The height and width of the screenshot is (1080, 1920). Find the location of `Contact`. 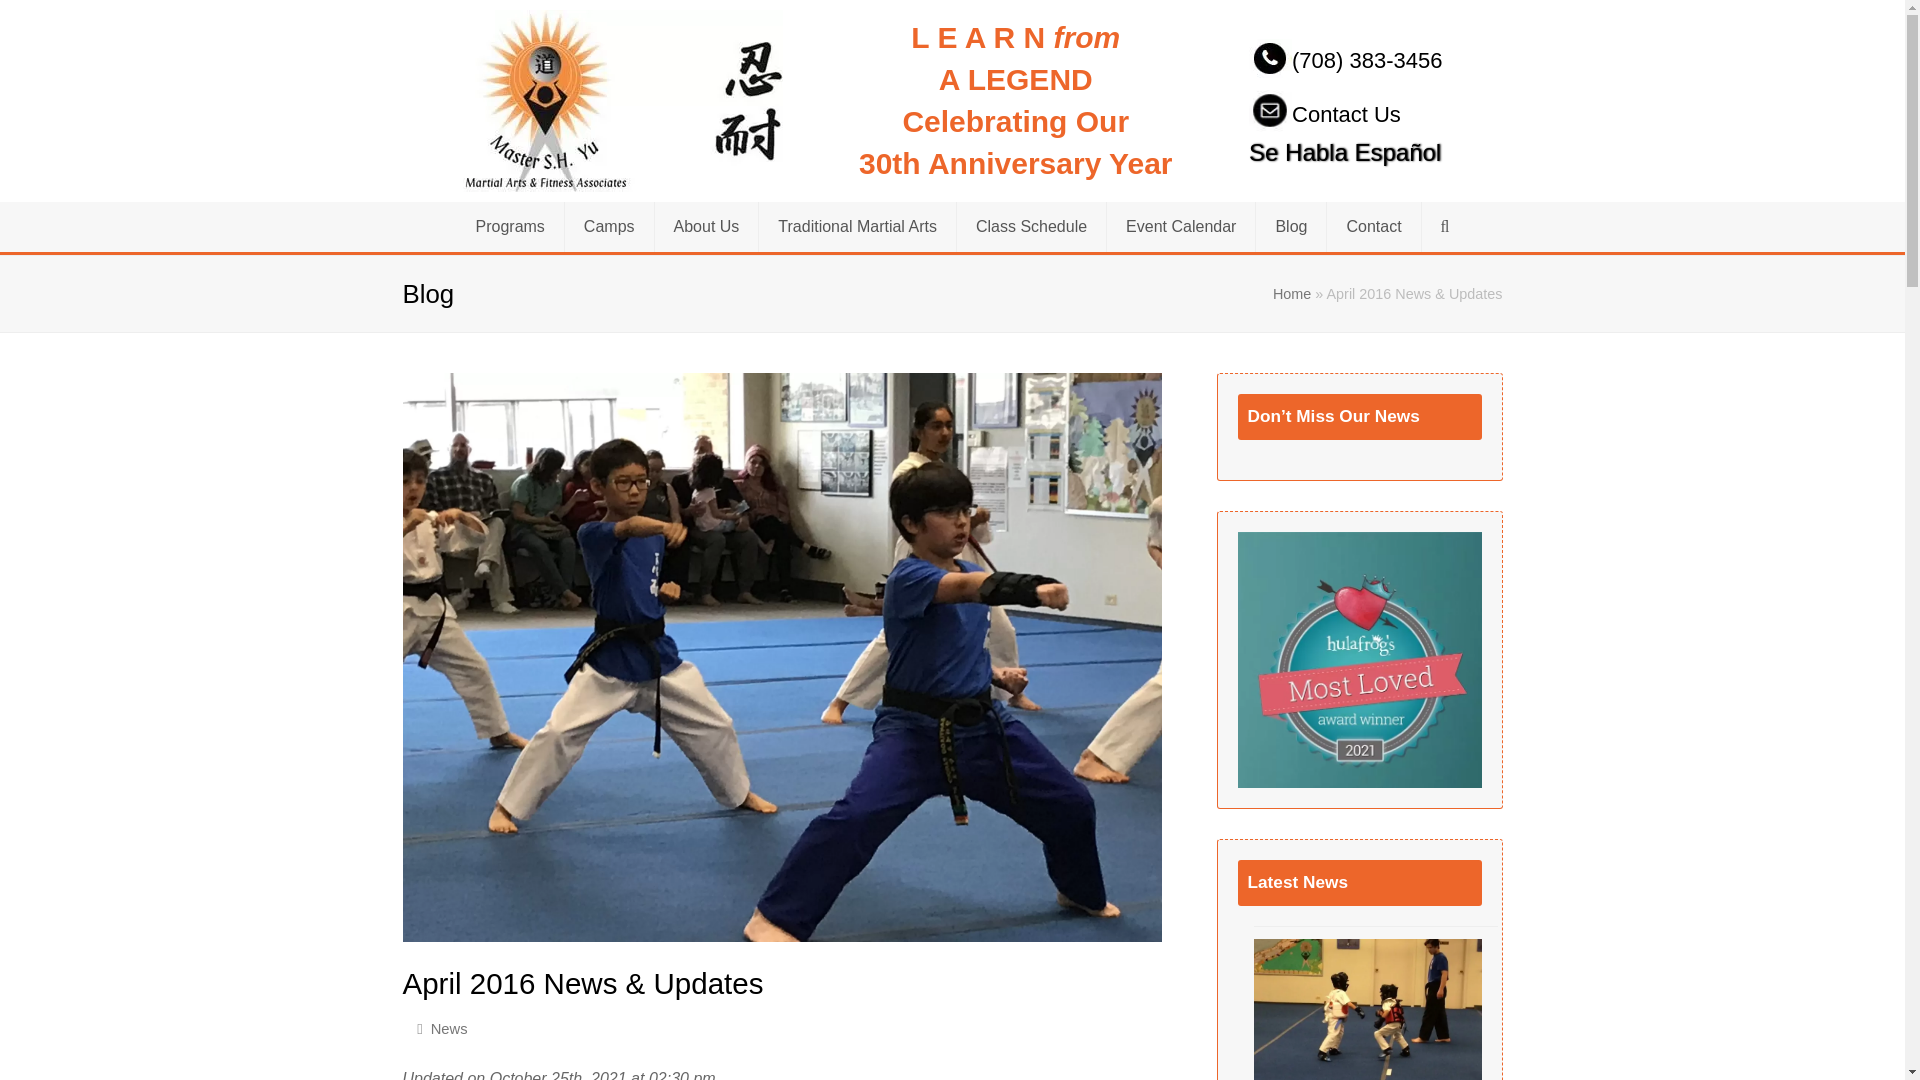

Contact is located at coordinates (1373, 226).